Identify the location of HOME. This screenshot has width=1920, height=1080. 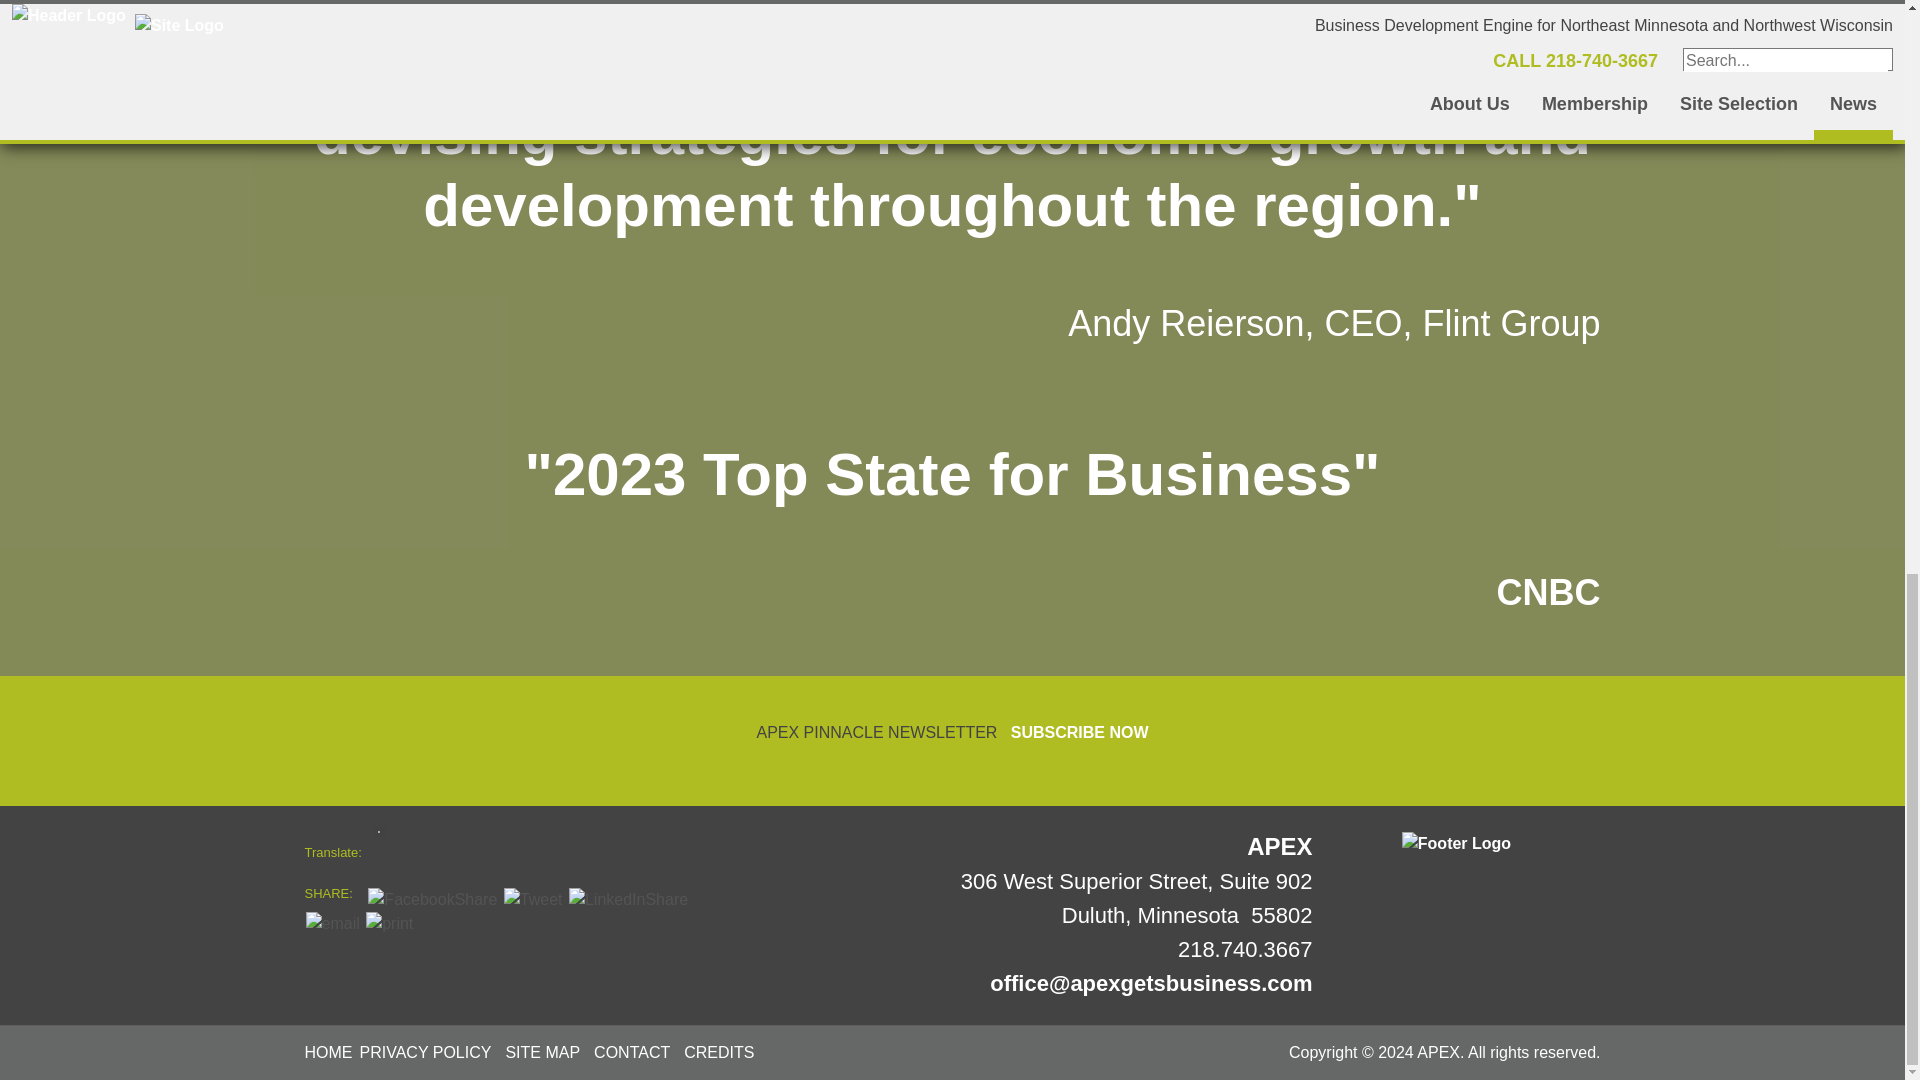
(327, 1052).